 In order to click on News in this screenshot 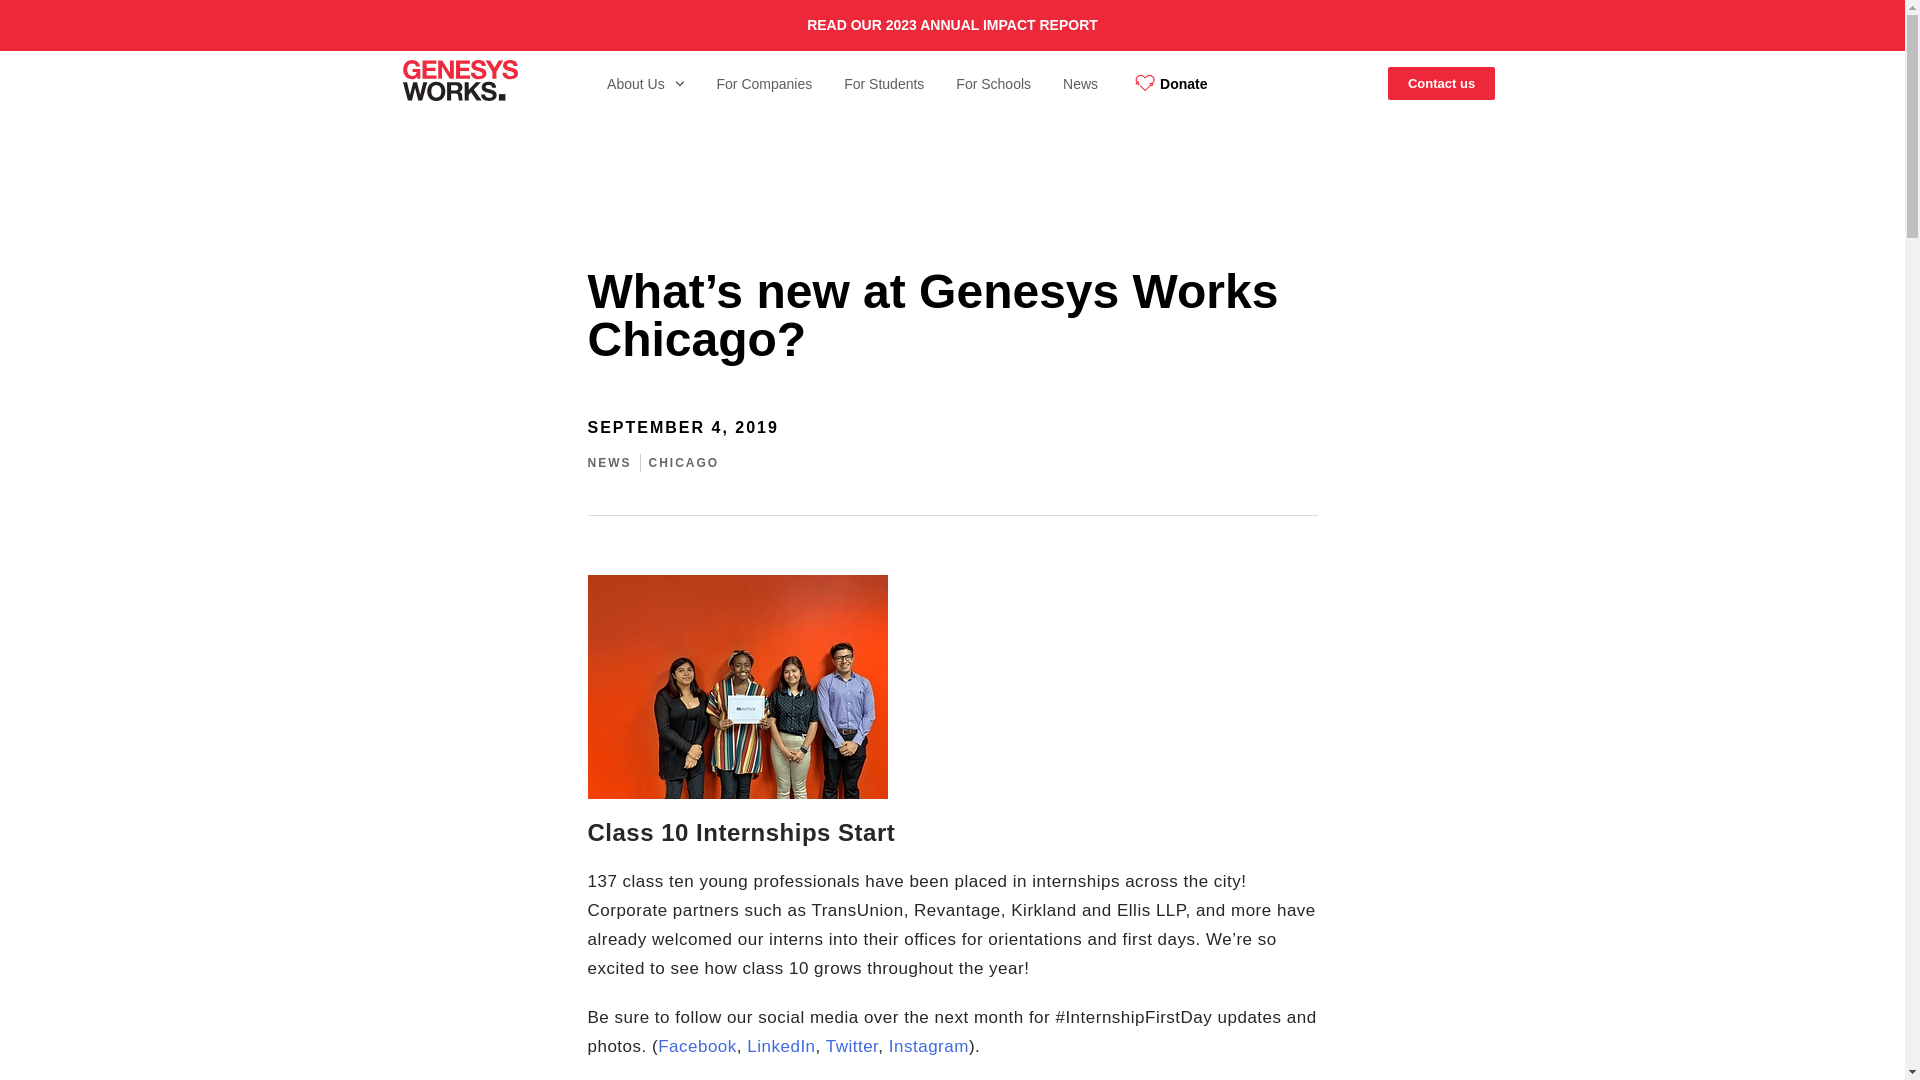, I will do `click(1080, 83)`.